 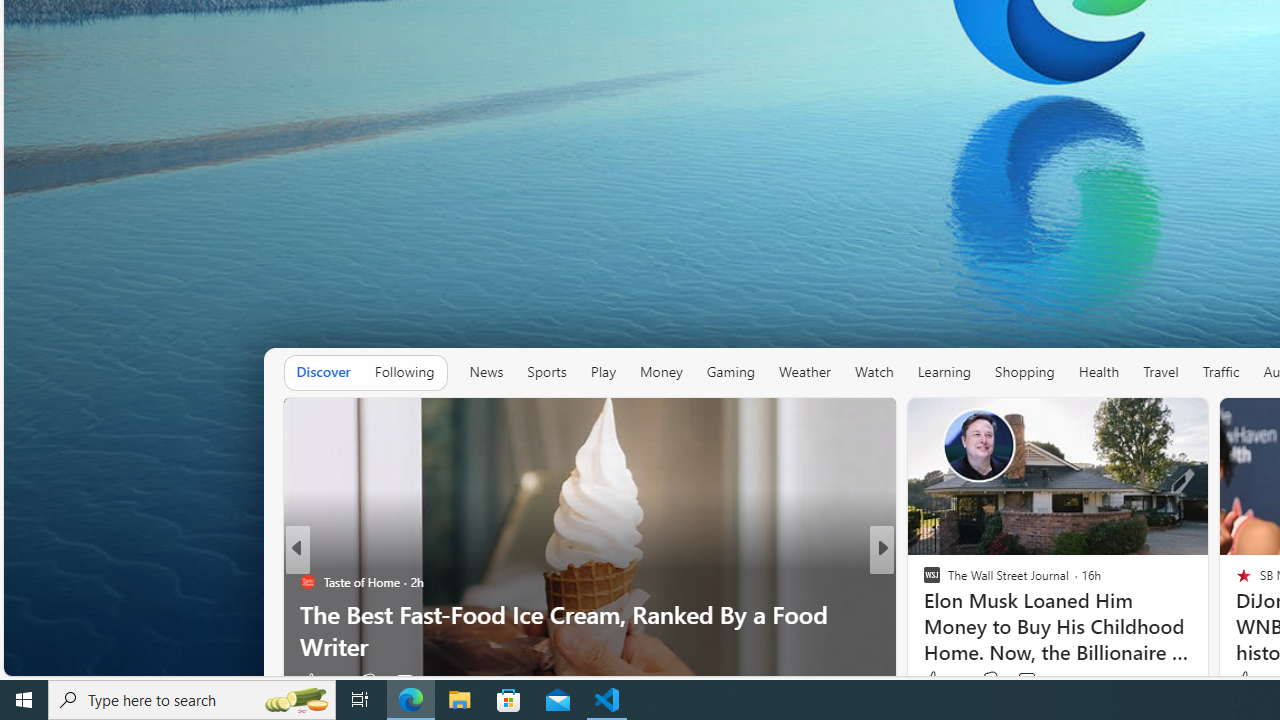 What do you see at coordinates (936, 681) in the screenshot?
I see `831 Like` at bounding box center [936, 681].